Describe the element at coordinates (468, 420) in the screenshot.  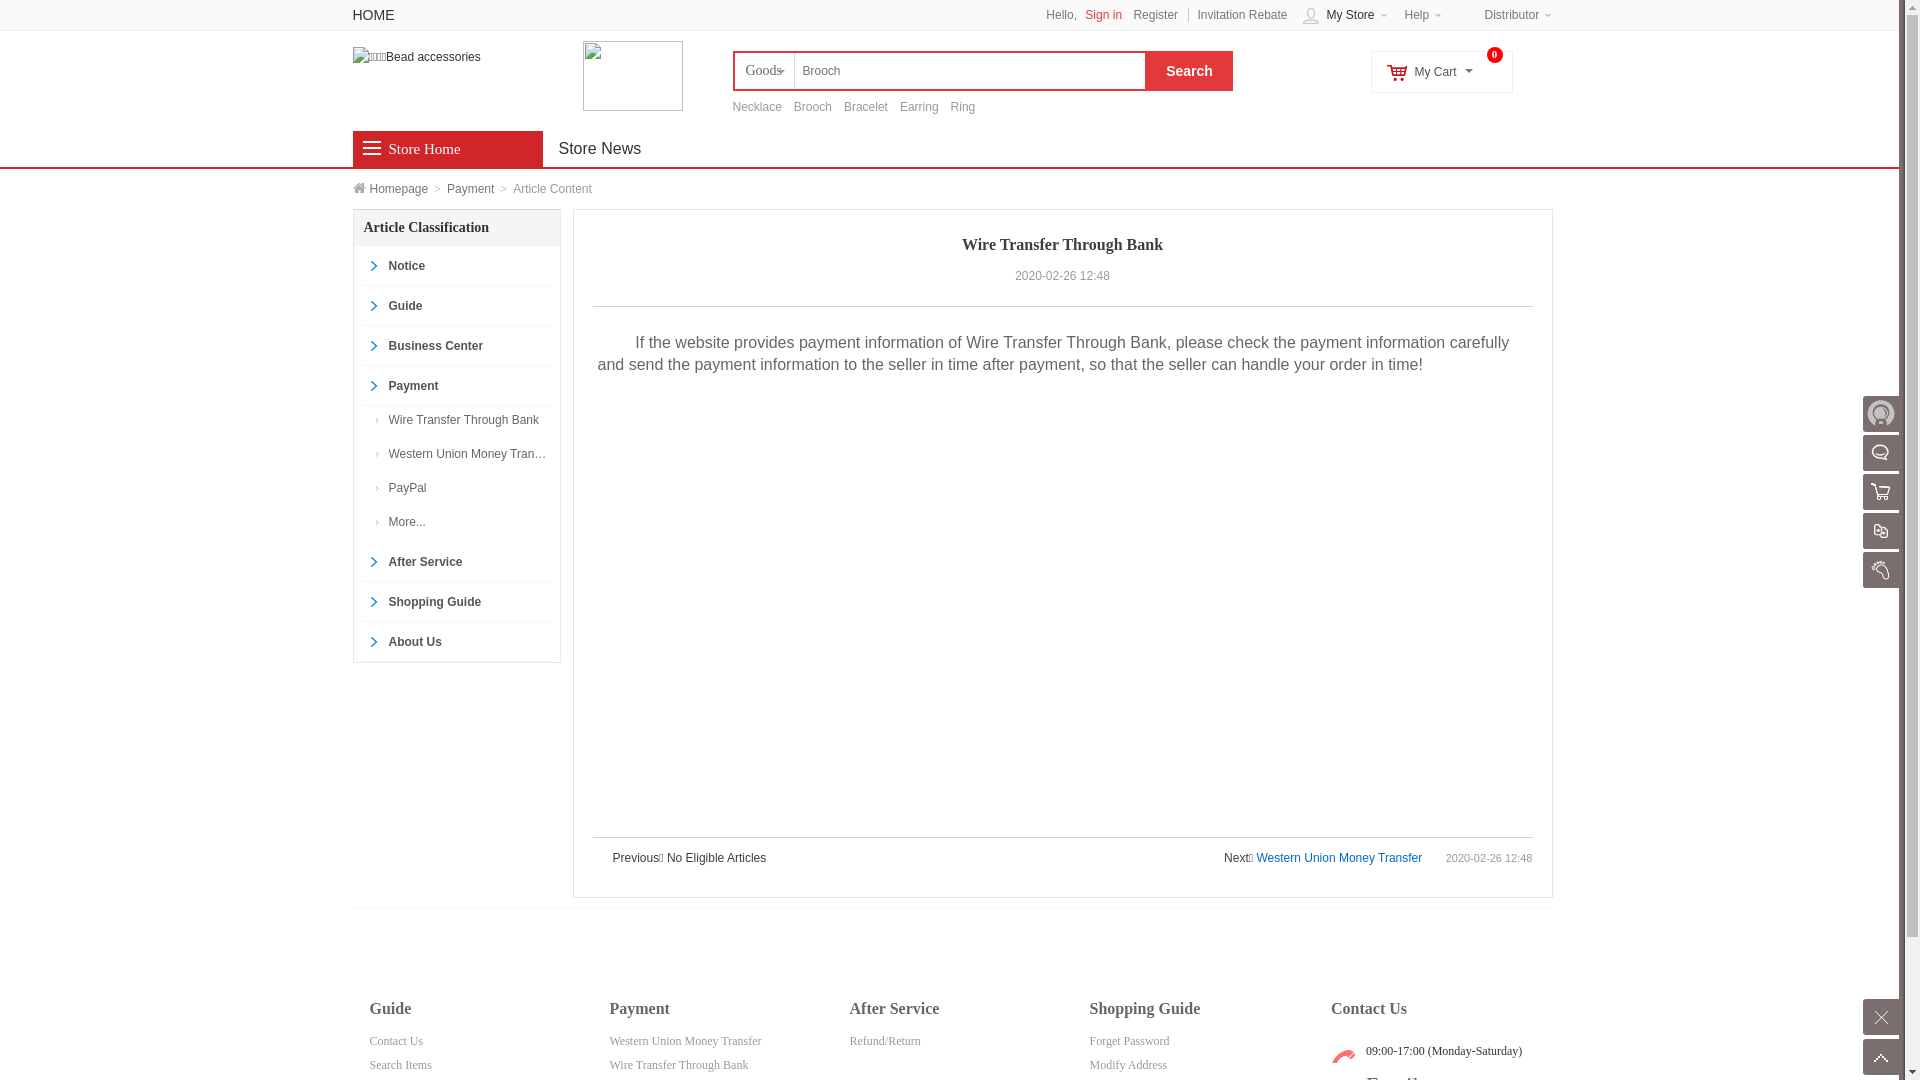
I see `Wire Transfer Through Bank` at that location.